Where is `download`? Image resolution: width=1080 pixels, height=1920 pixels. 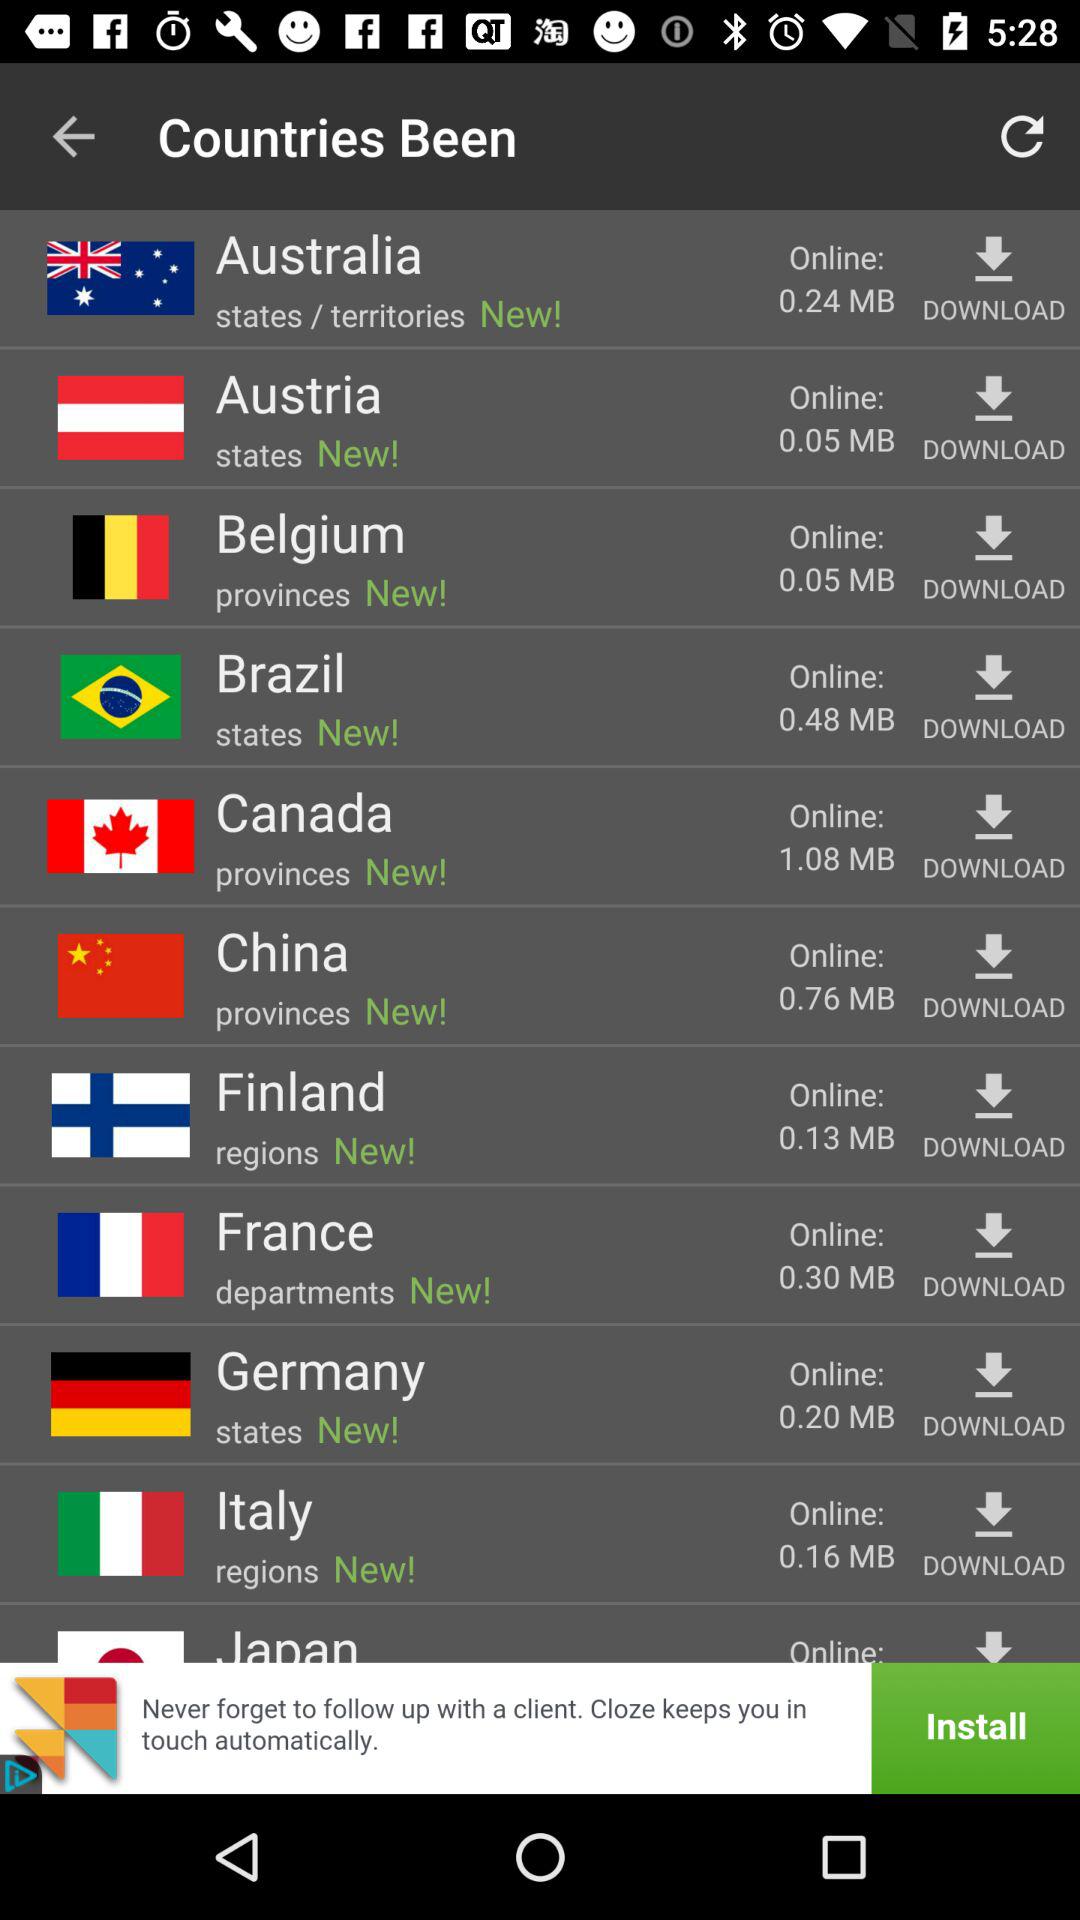
download is located at coordinates (994, 1516).